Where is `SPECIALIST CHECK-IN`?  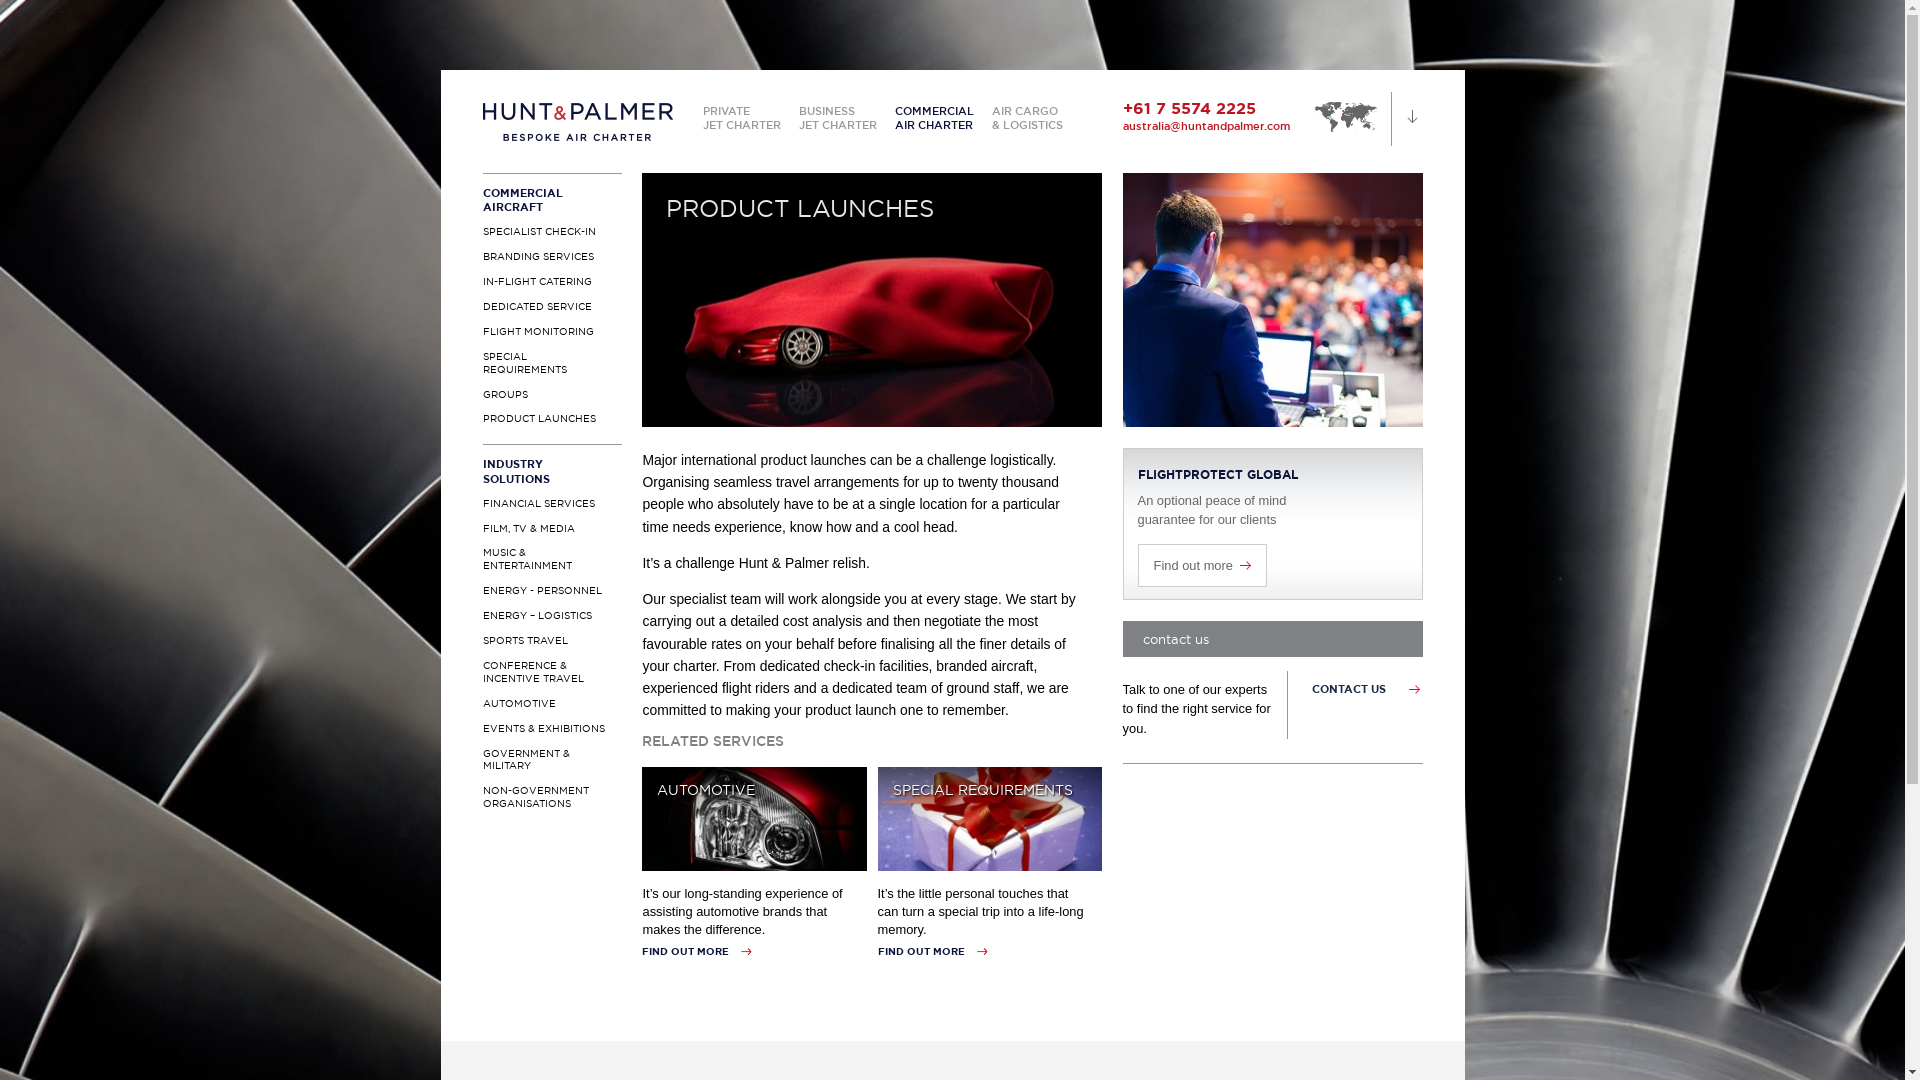
SPECIALIST CHECK-IN is located at coordinates (552, 232).